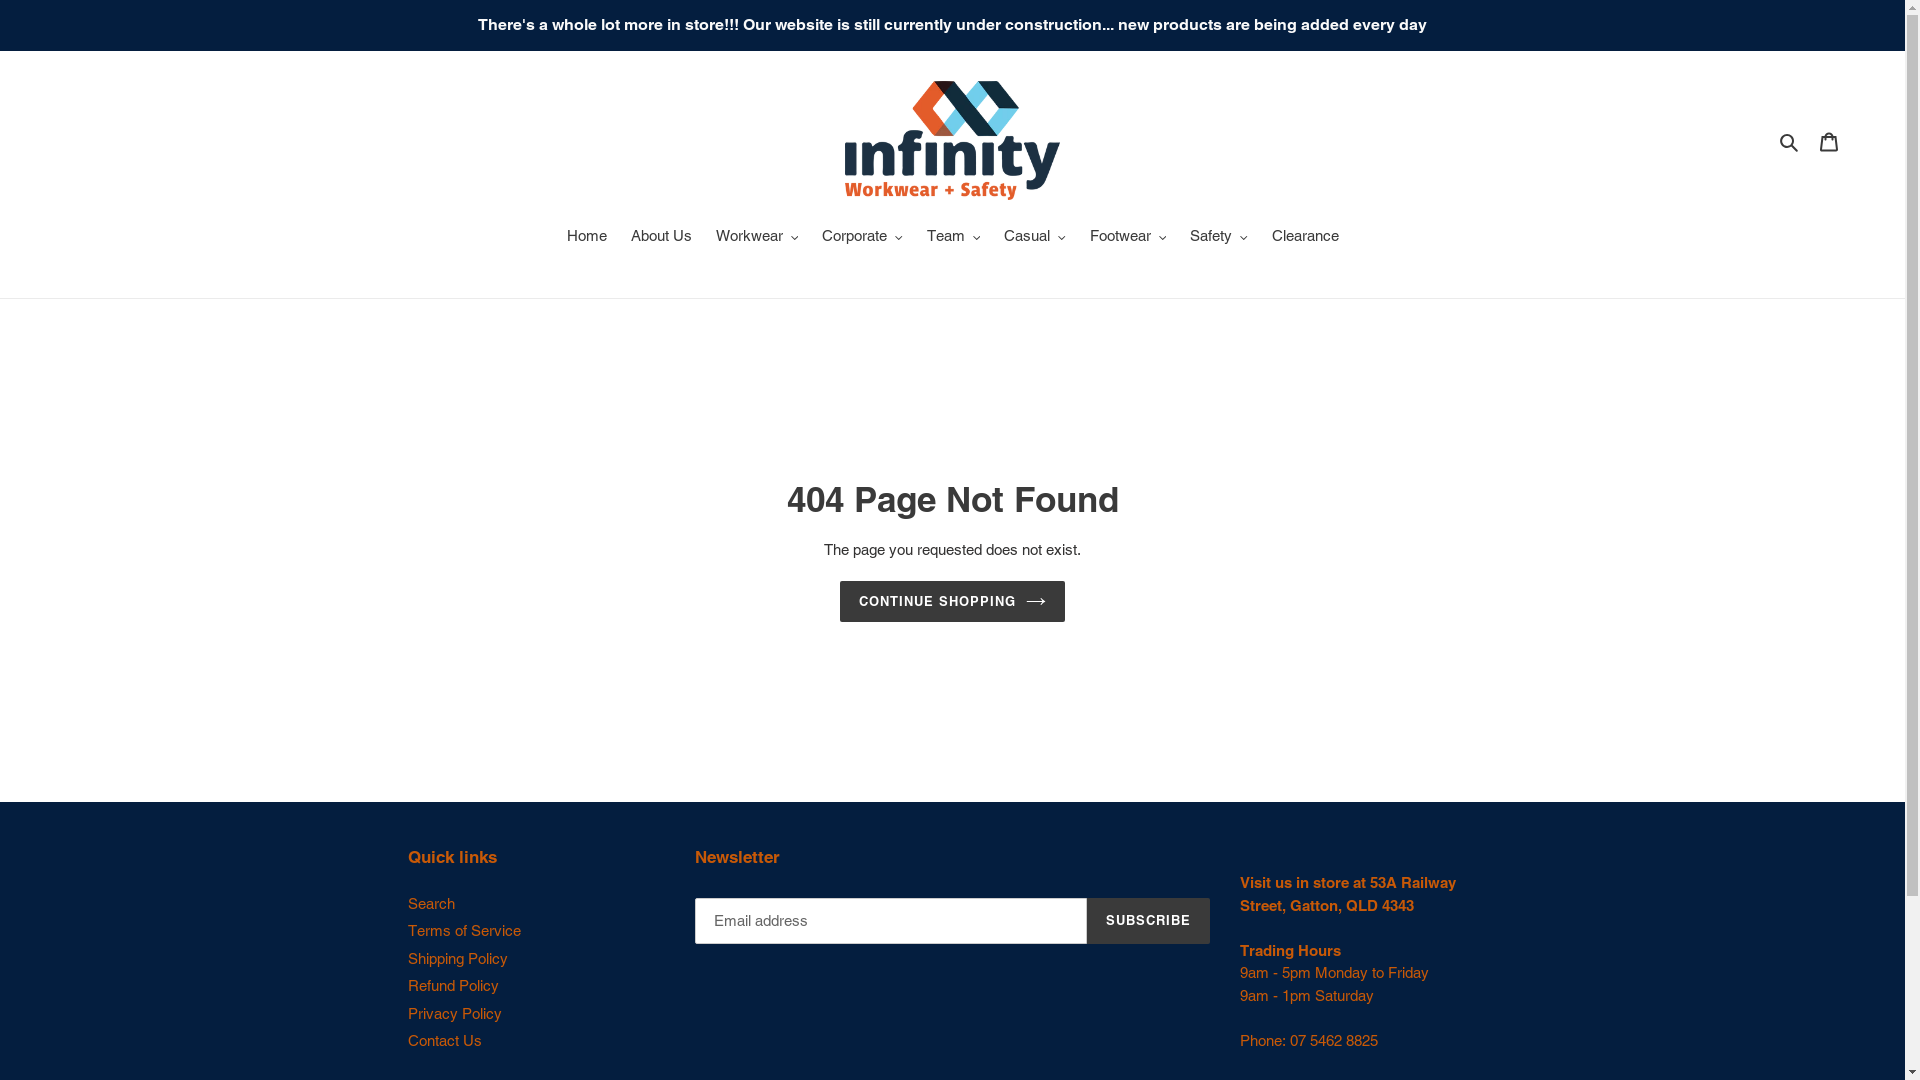  I want to click on Casual, so click(1035, 238).